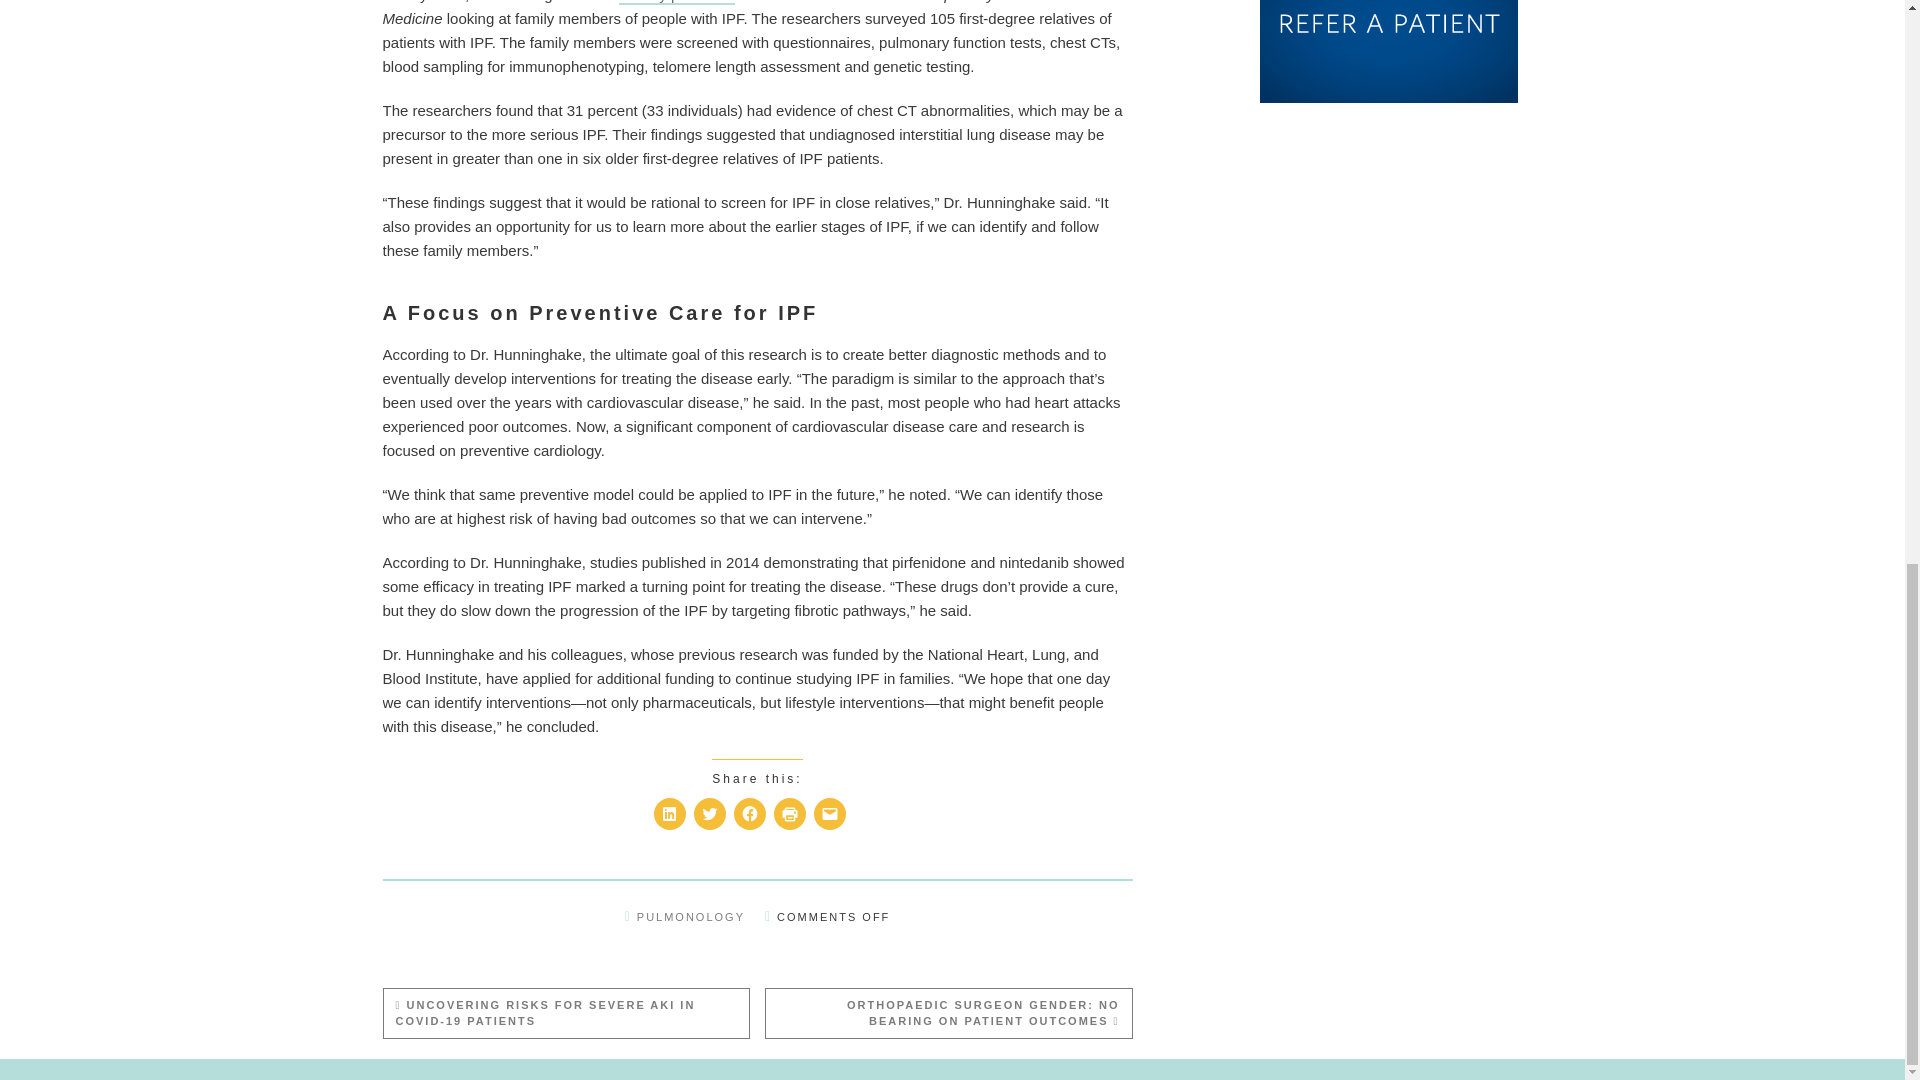 The width and height of the screenshot is (1920, 1080). I want to click on UNCOVERING RISKS FOR SEVERE AKI IN COVID-19 PATIENTS, so click(567, 1013).